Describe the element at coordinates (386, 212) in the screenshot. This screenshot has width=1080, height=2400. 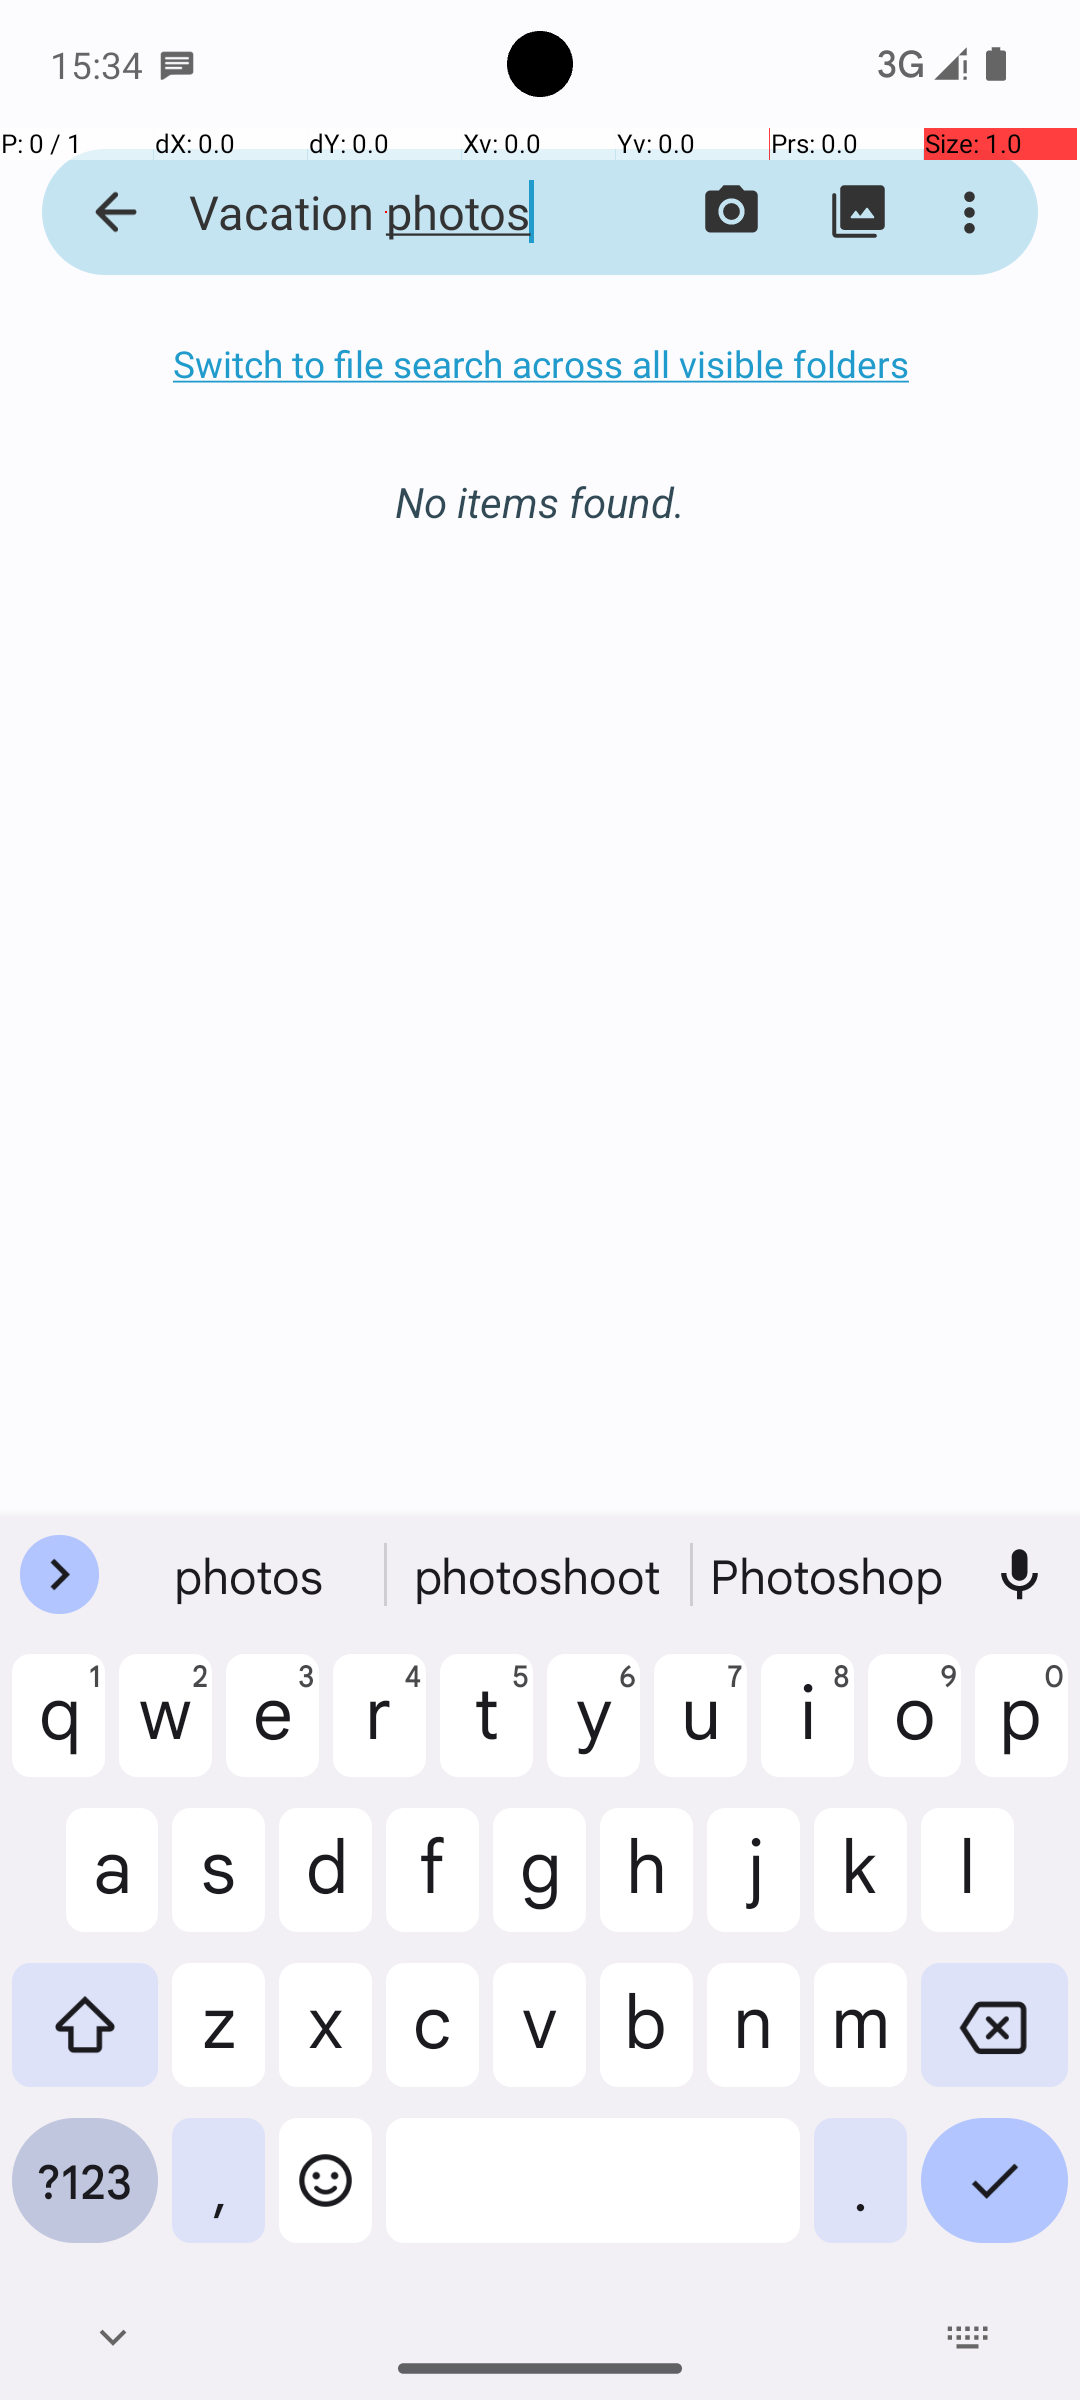
I see `Vacation photos` at that location.